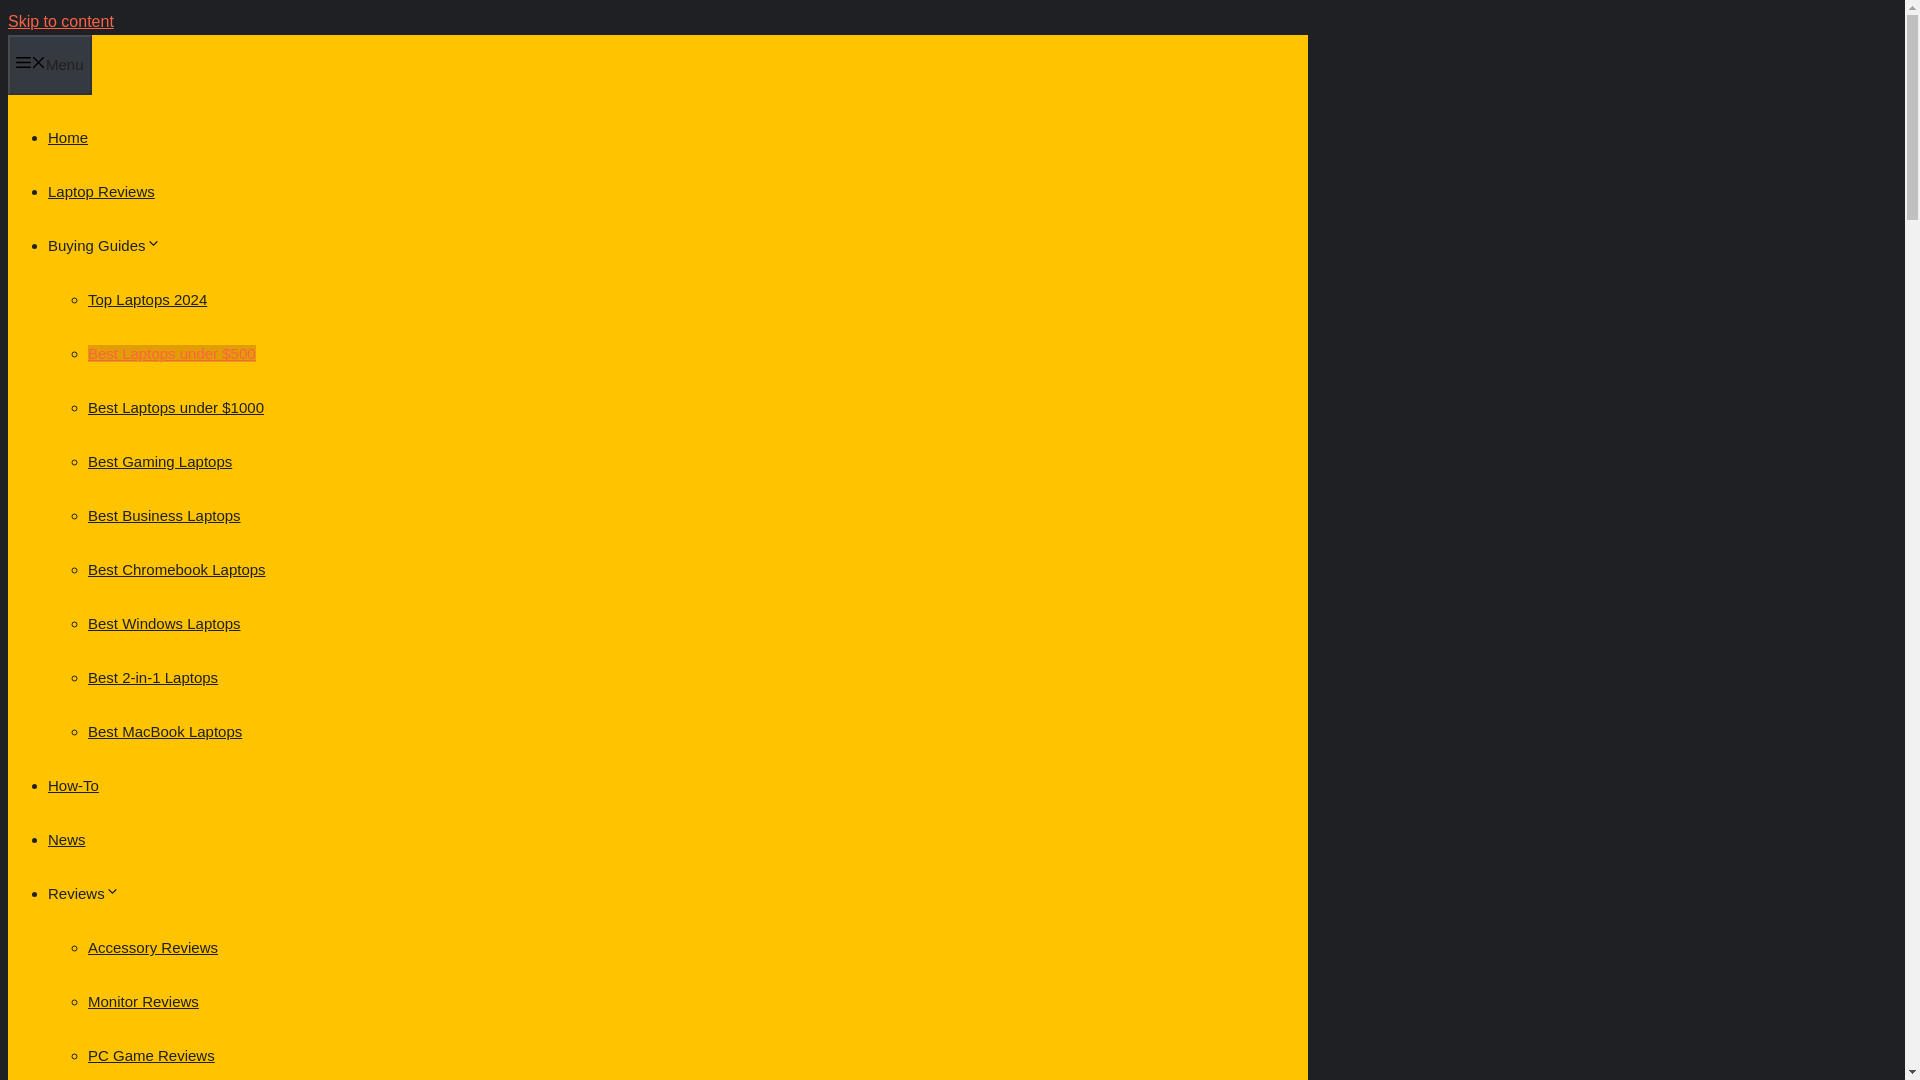 The image size is (1920, 1080). I want to click on Top Laptops 2024, so click(148, 298).